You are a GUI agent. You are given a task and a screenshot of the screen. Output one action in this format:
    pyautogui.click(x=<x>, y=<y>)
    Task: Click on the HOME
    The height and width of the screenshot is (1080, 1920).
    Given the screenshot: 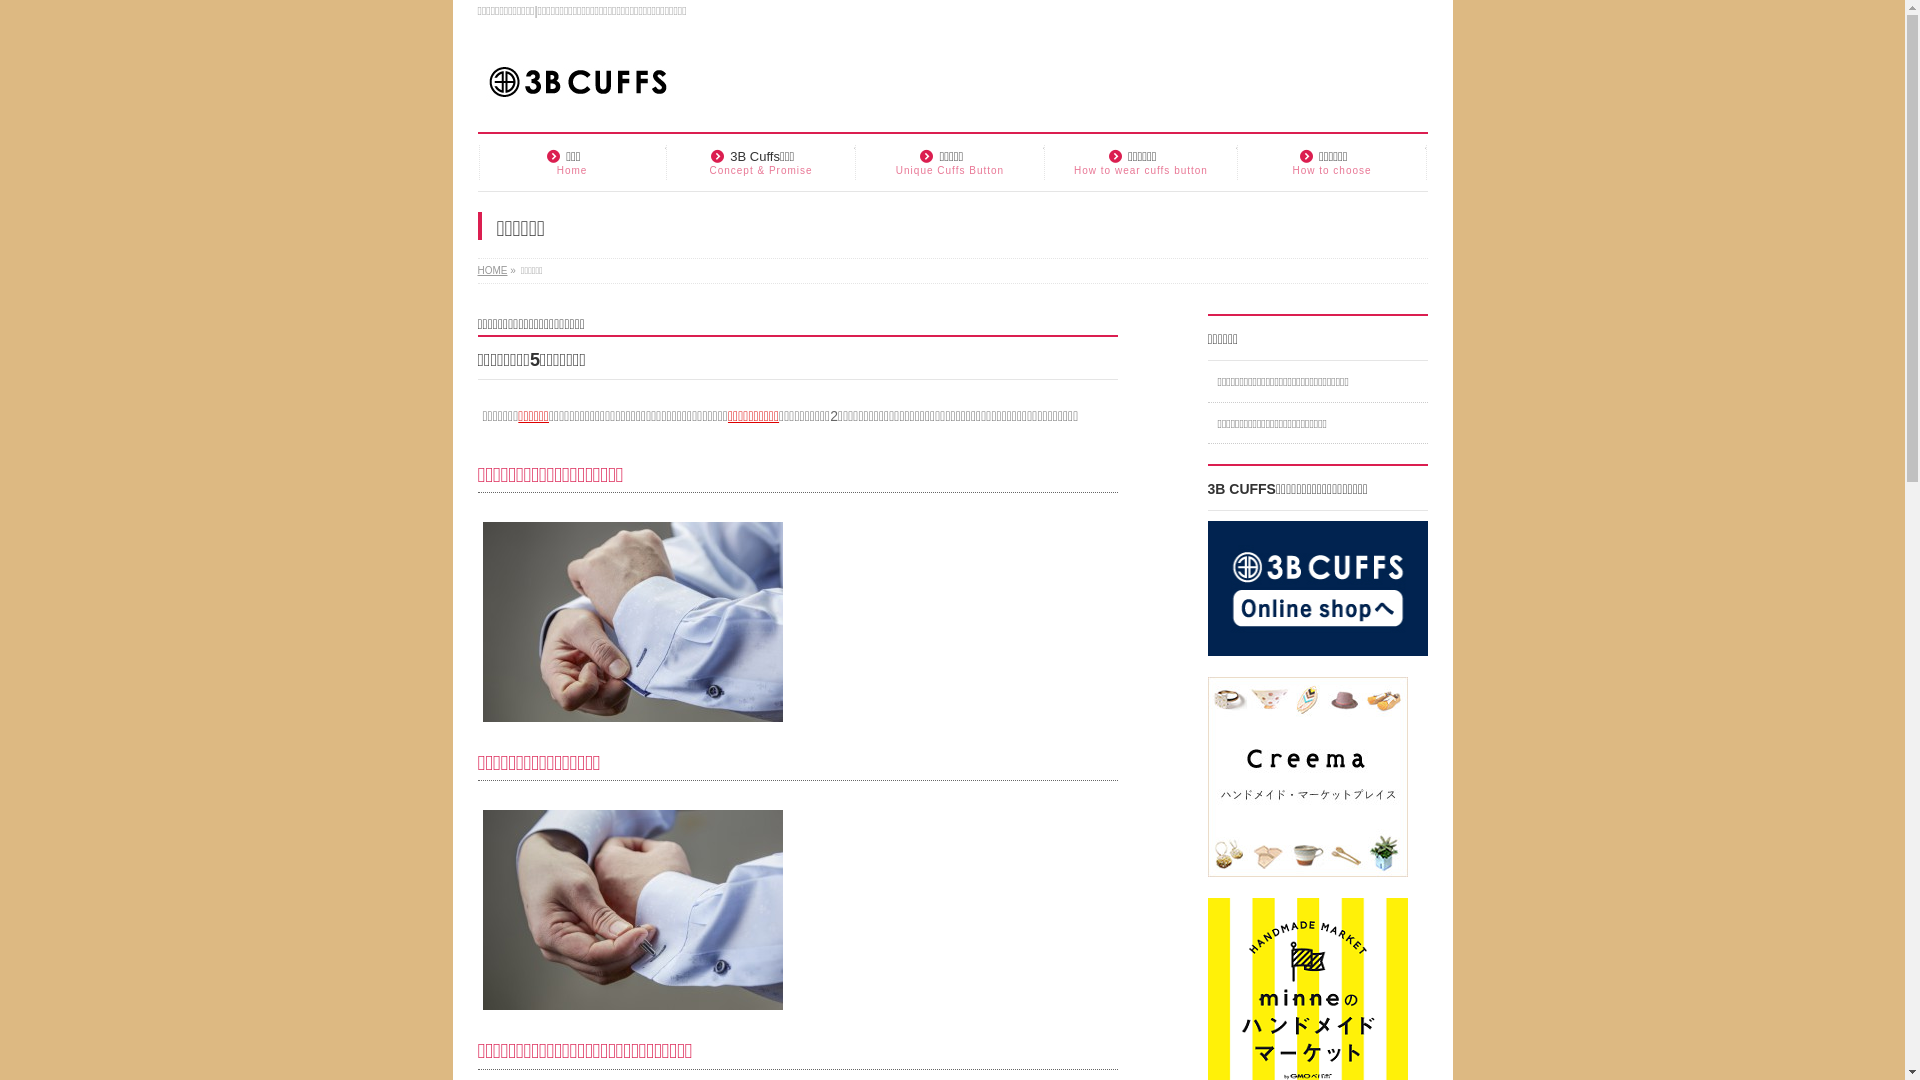 What is the action you would take?
    pyautogui.click(x=493, y=270)
    